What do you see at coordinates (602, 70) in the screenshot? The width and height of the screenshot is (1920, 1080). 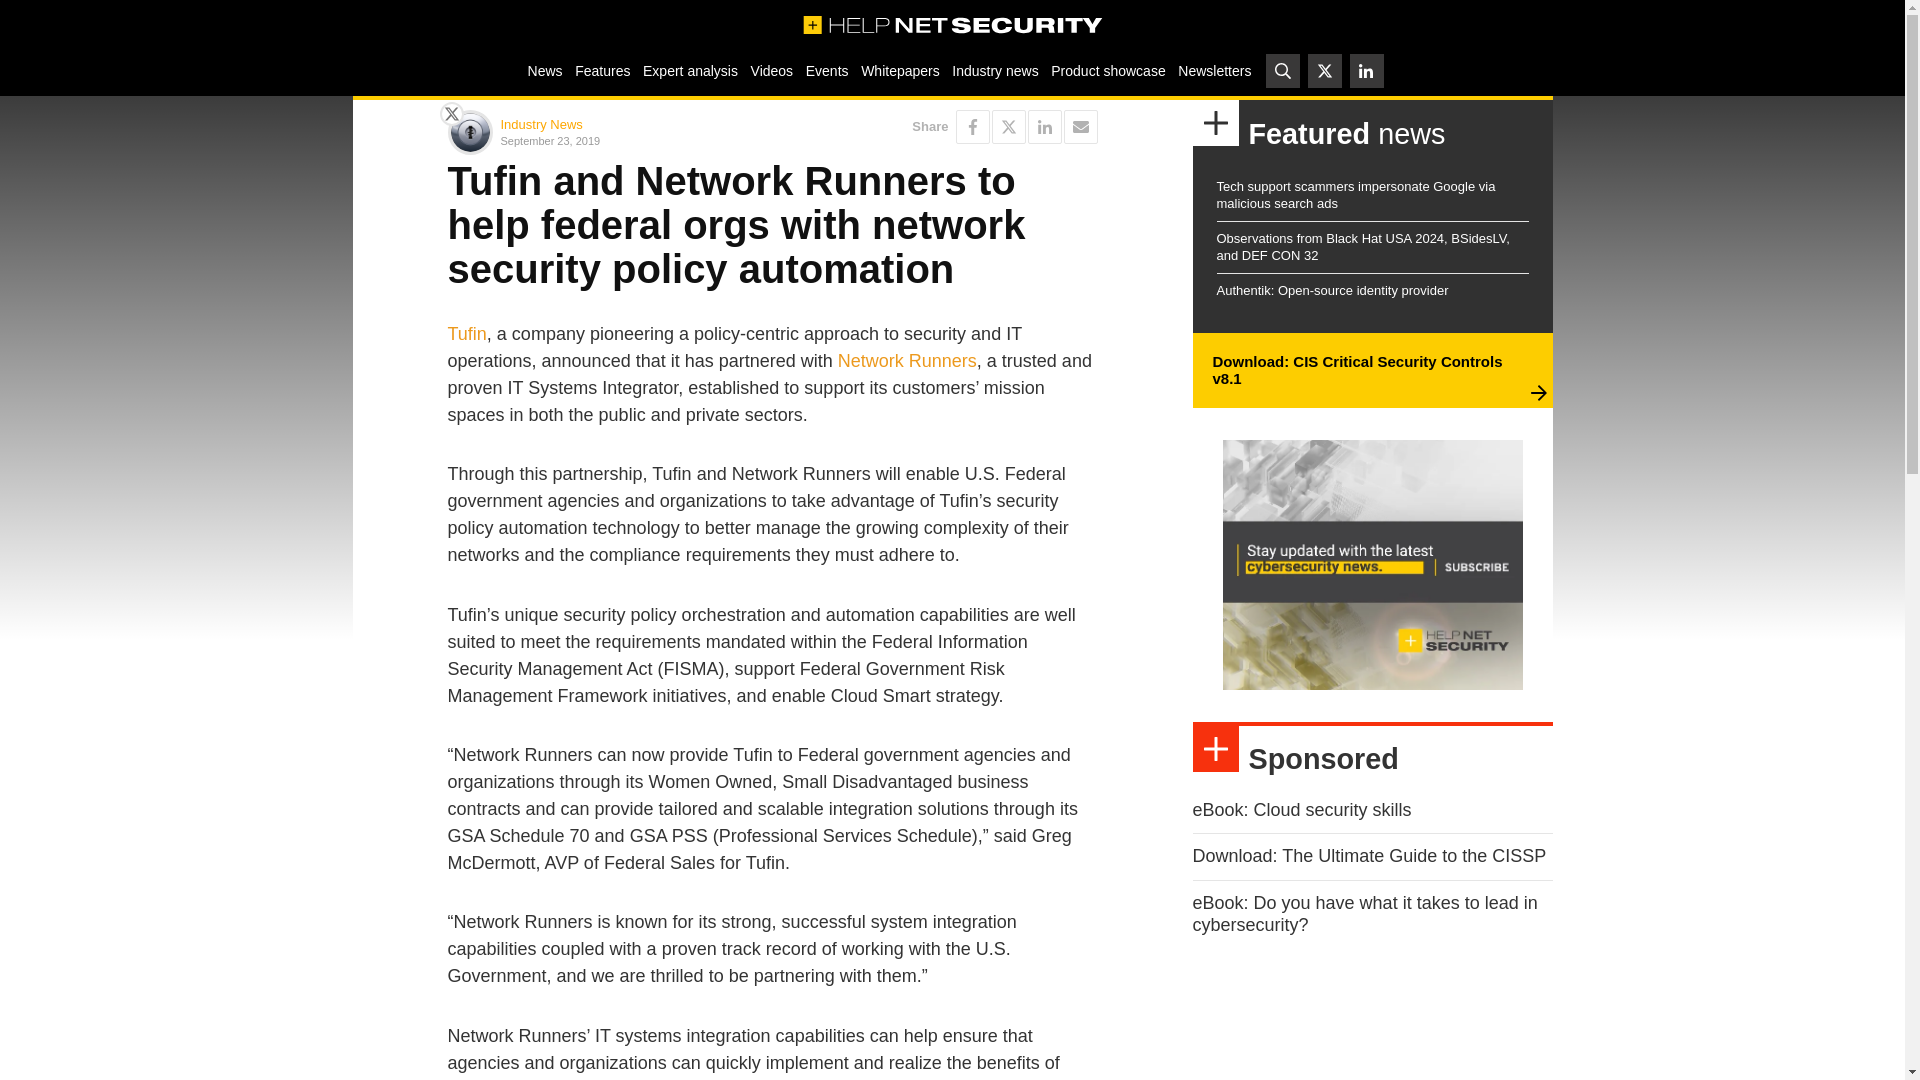 I see `Features` at bounding box center [602, 70].